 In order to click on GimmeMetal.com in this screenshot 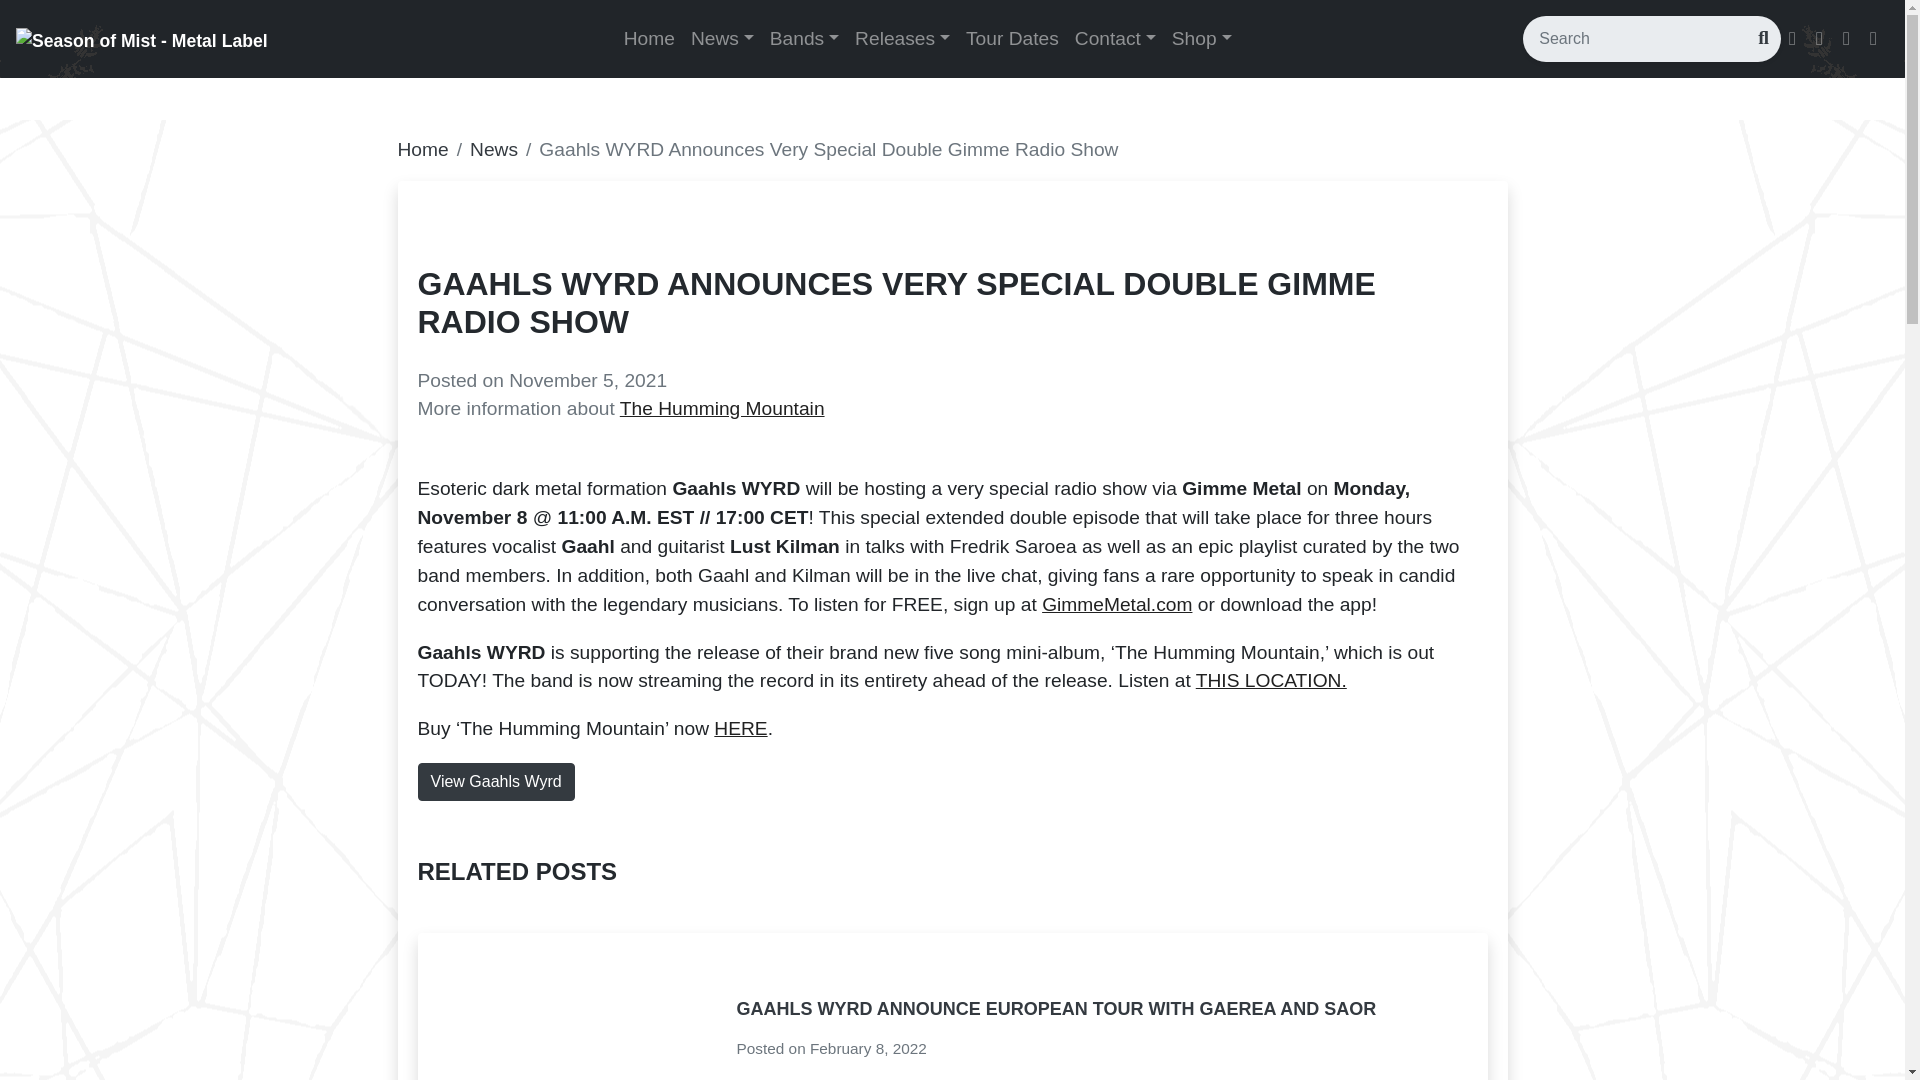, I will do `click(1117, 604)`.